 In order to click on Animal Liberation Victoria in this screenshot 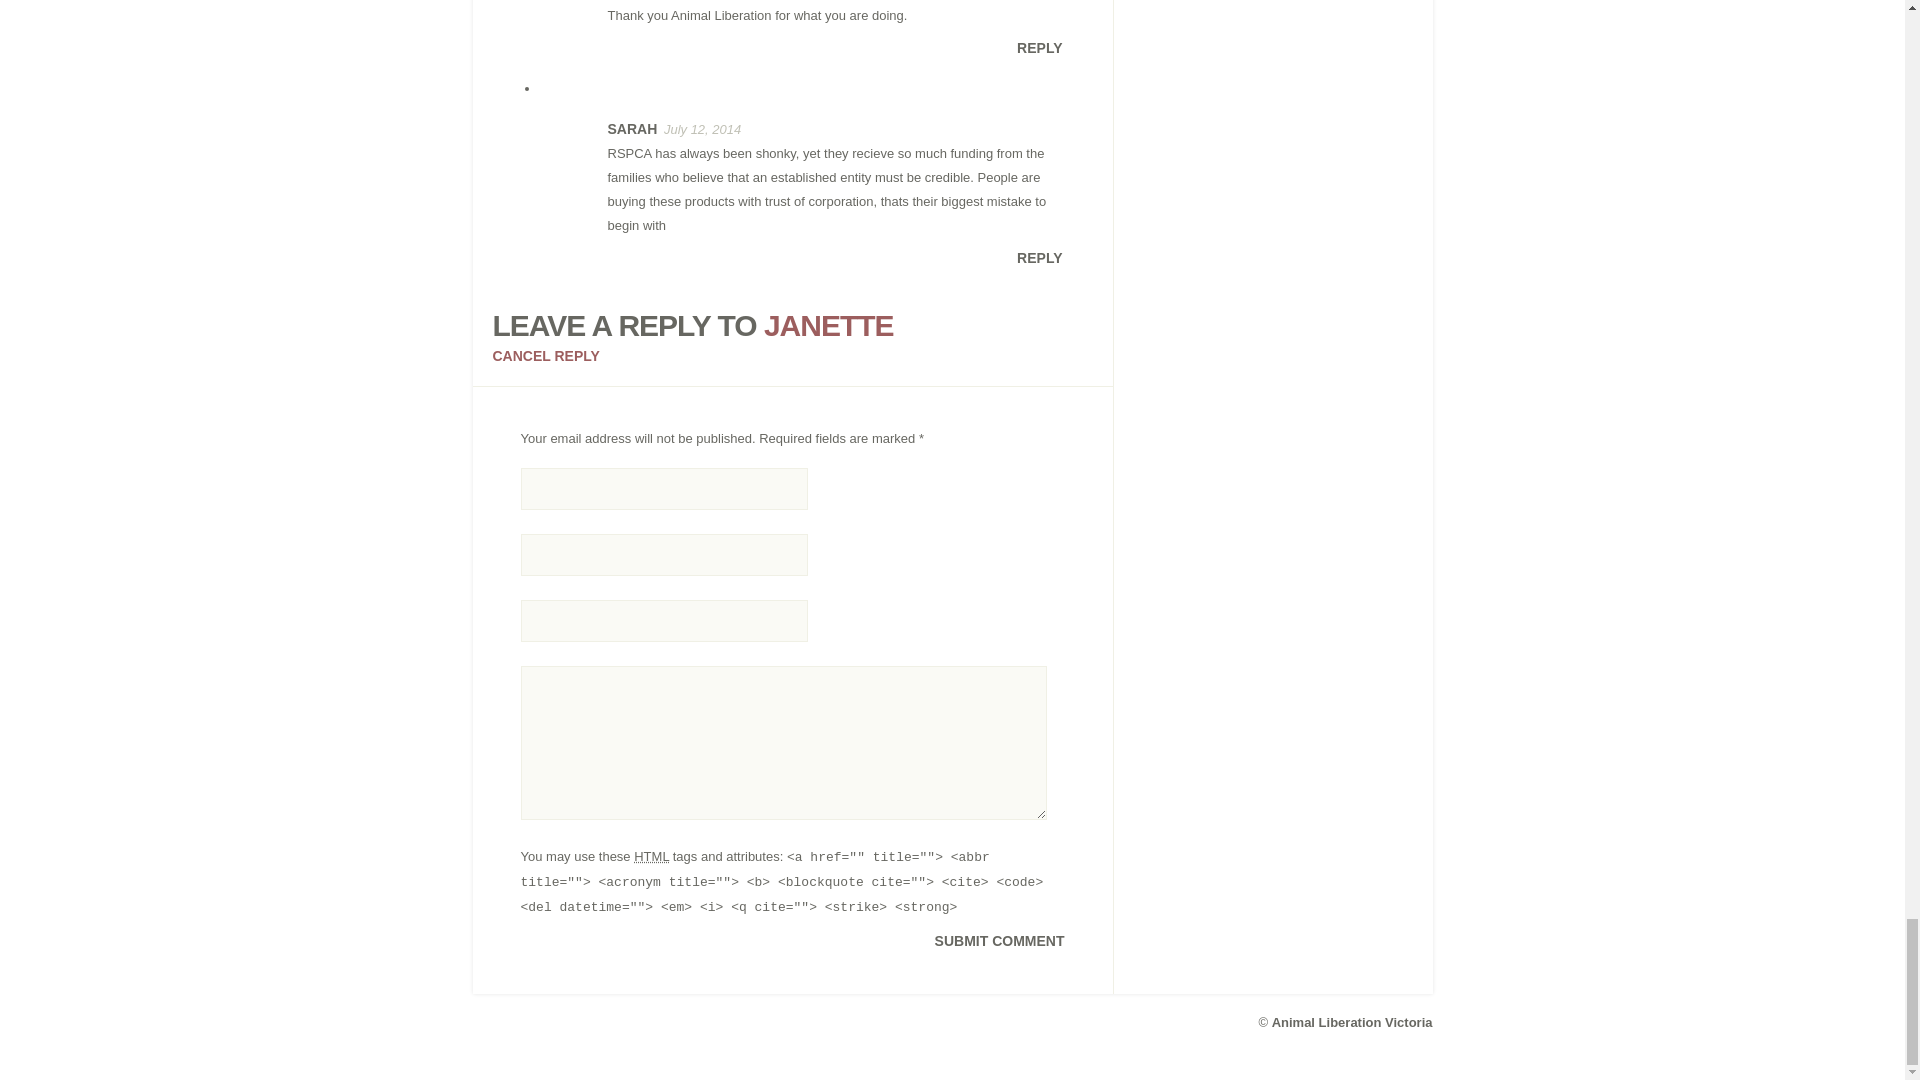, I will do `click(1352, 1022)`.